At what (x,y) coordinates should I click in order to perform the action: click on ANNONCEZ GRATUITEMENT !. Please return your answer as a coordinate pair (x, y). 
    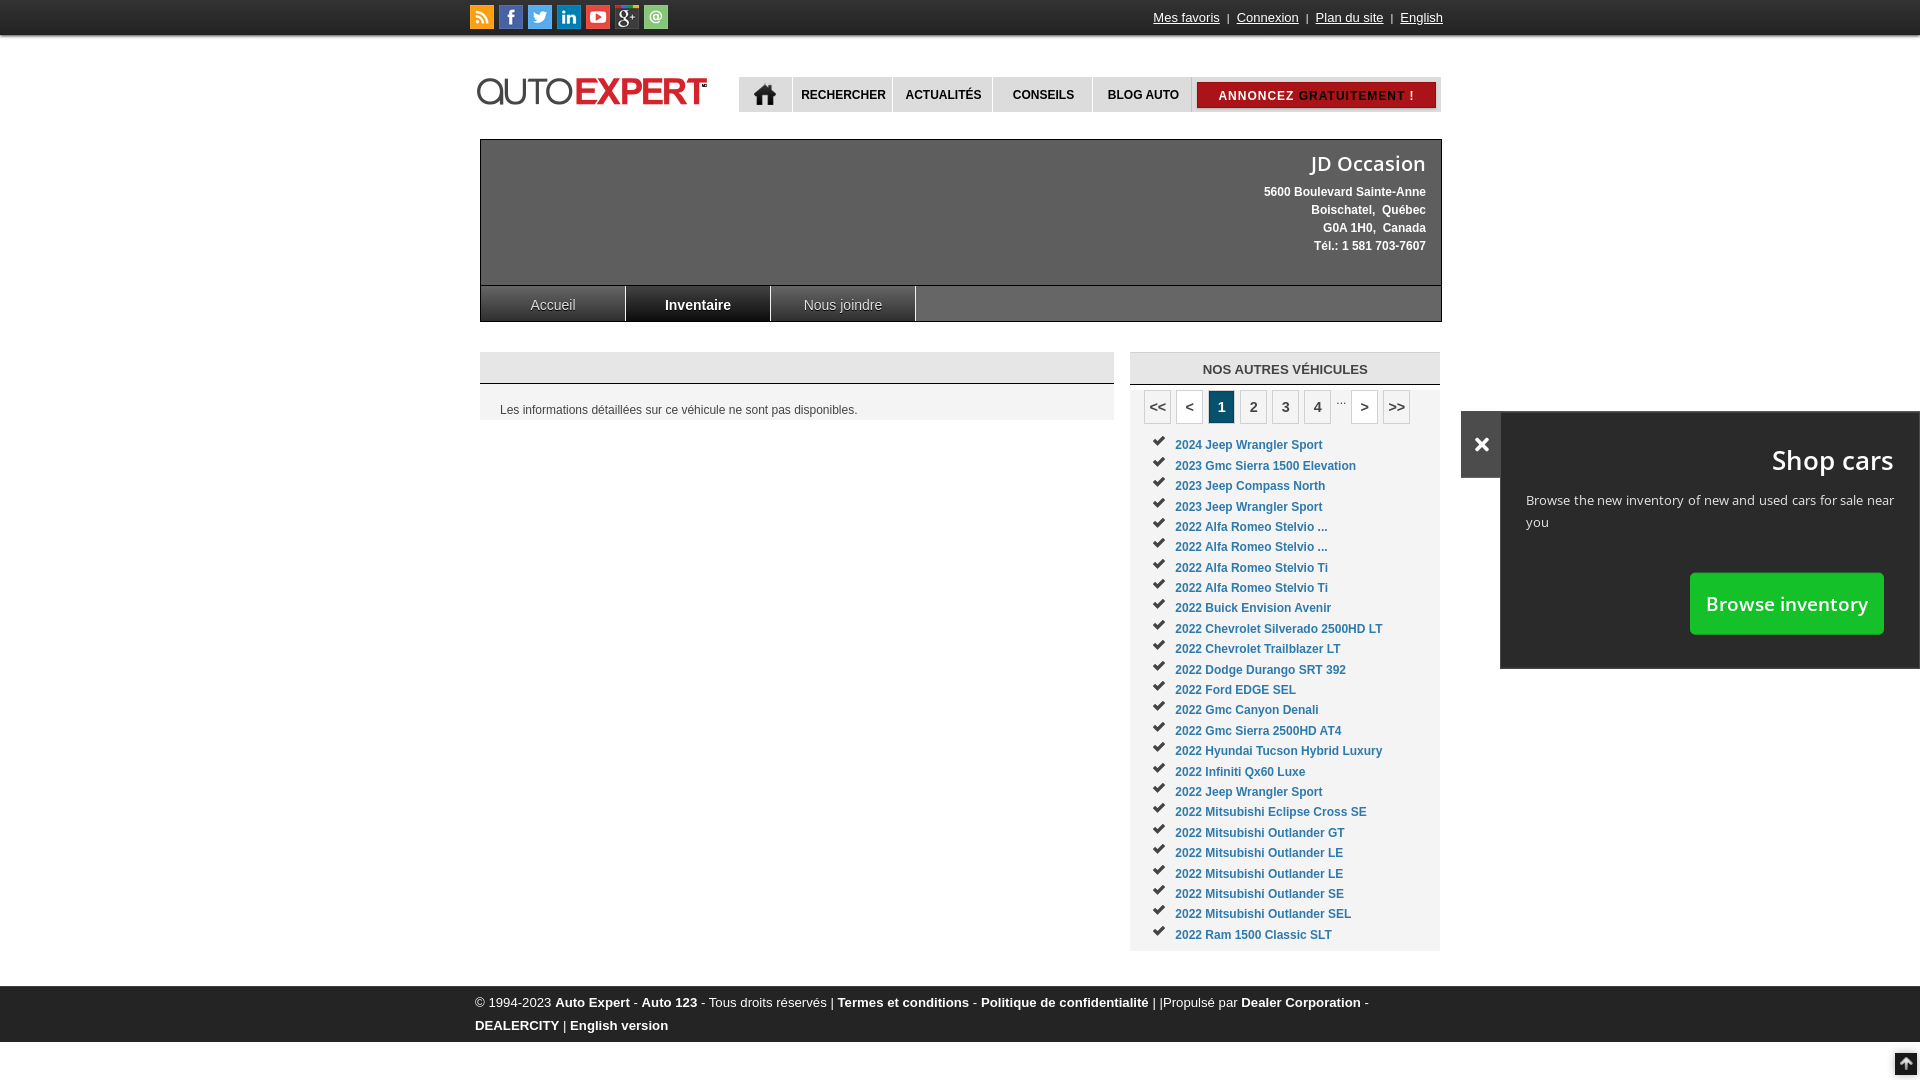
    Looking at the image, I should click on (1316, 95).